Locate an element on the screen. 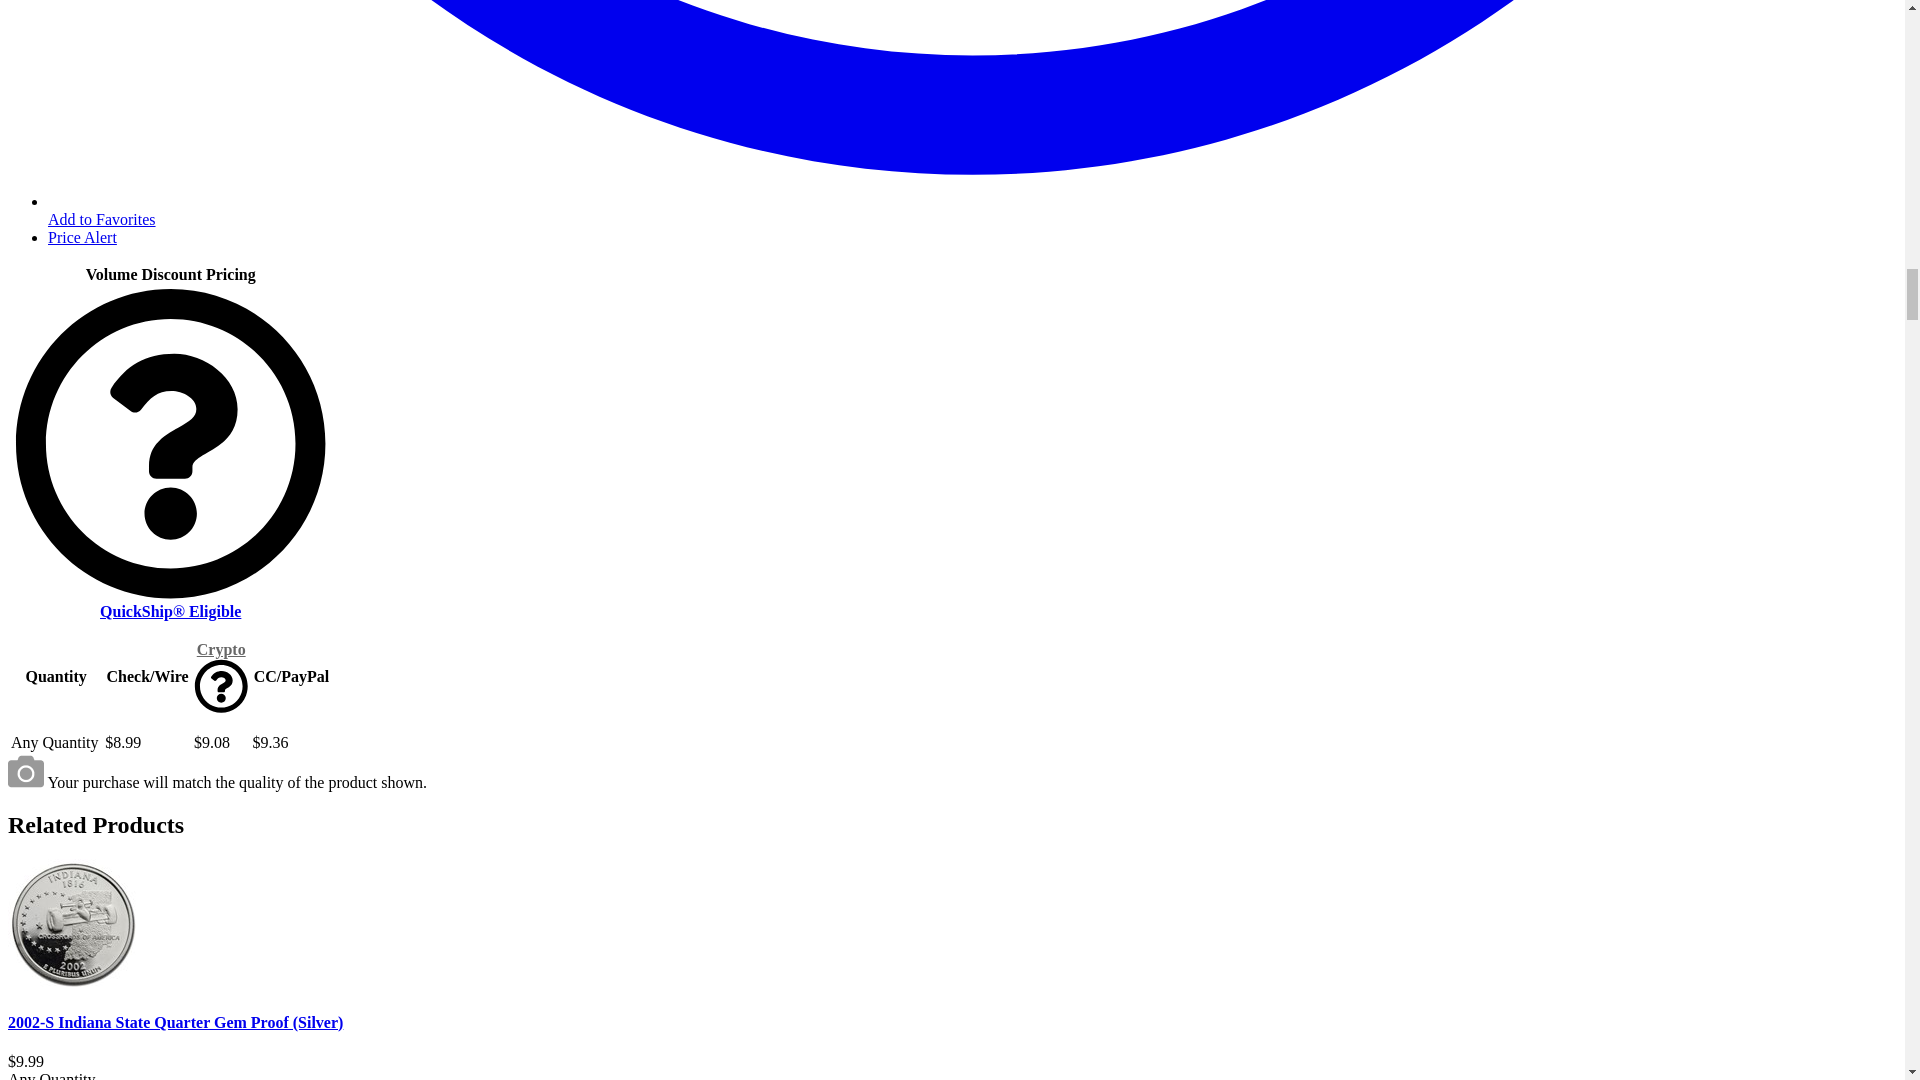 The width and height of the screenshot is (1920, 1080). BitPay and Cryptocurrencies is located at coordinates (221, 649).